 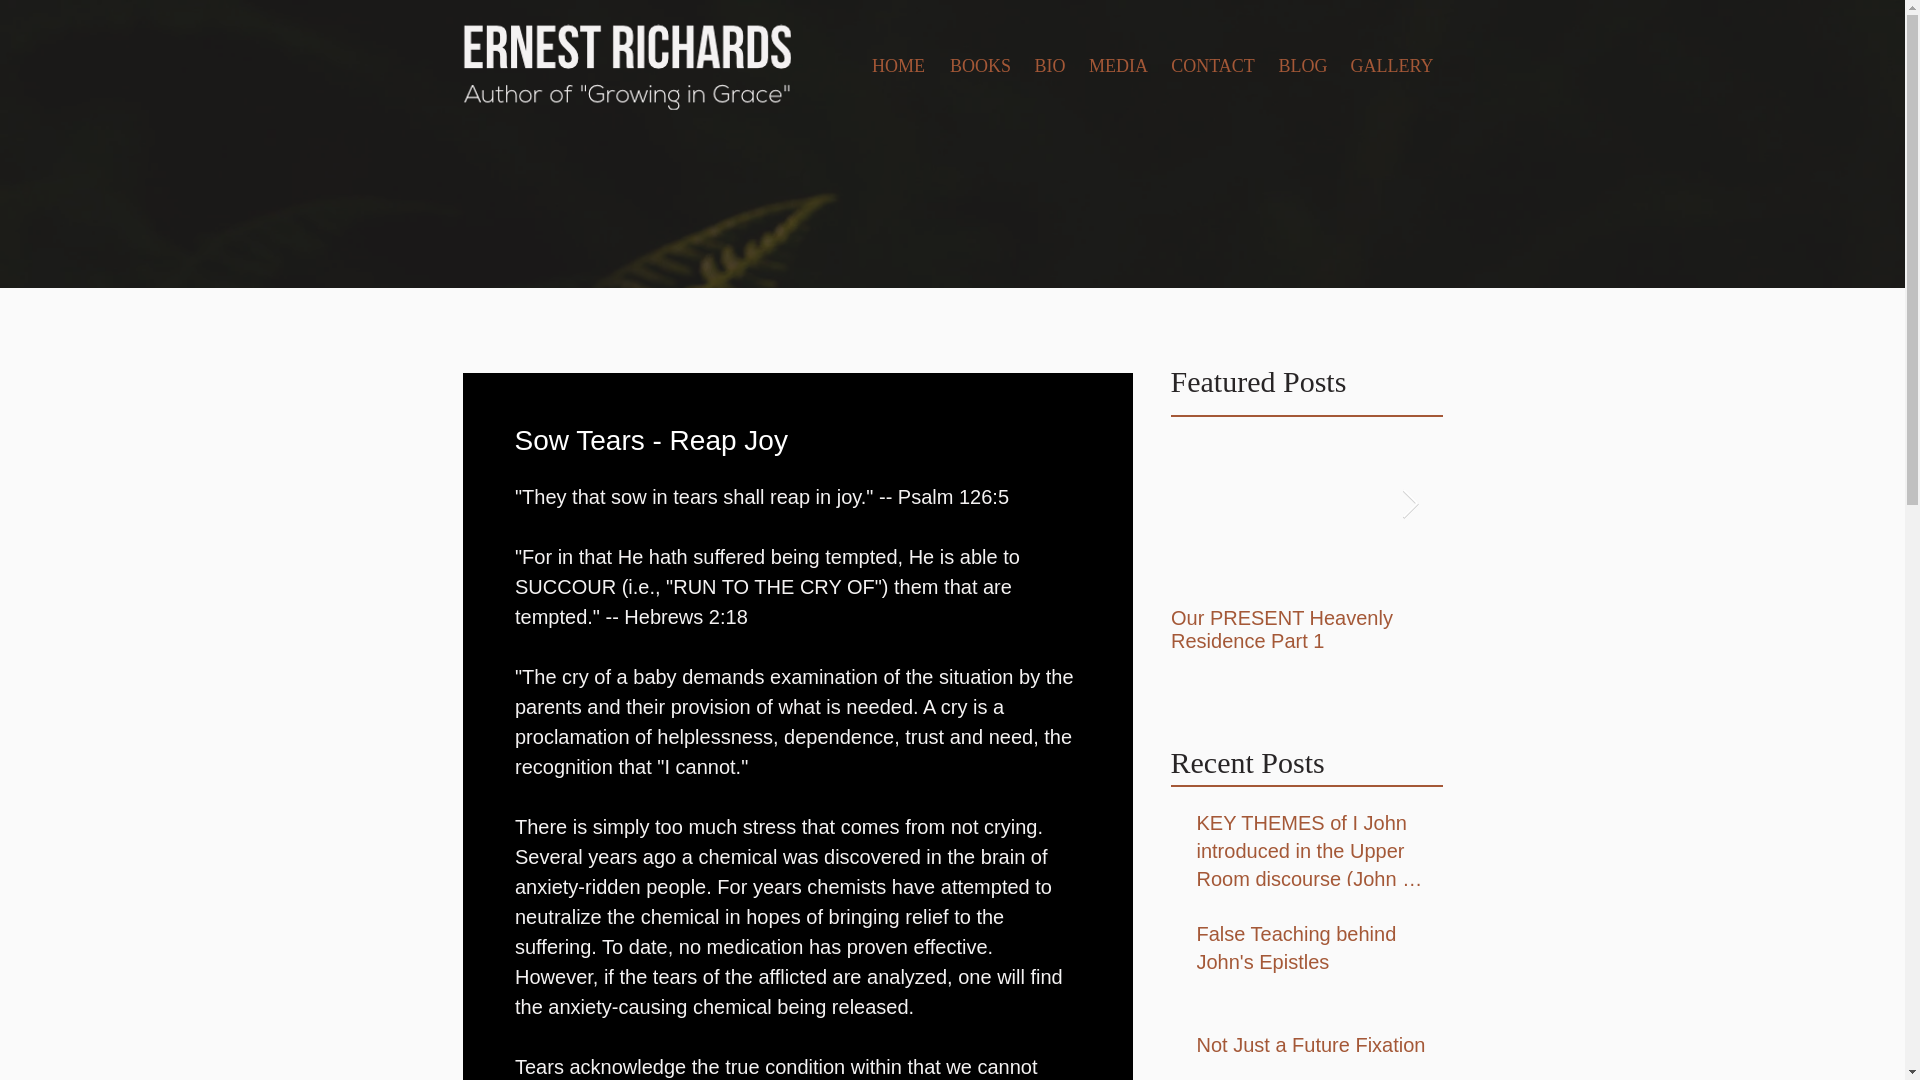 What do you see at coordinates (898, 66) in the screenshot?
I see `HOME` at bounding box center [898, 66].